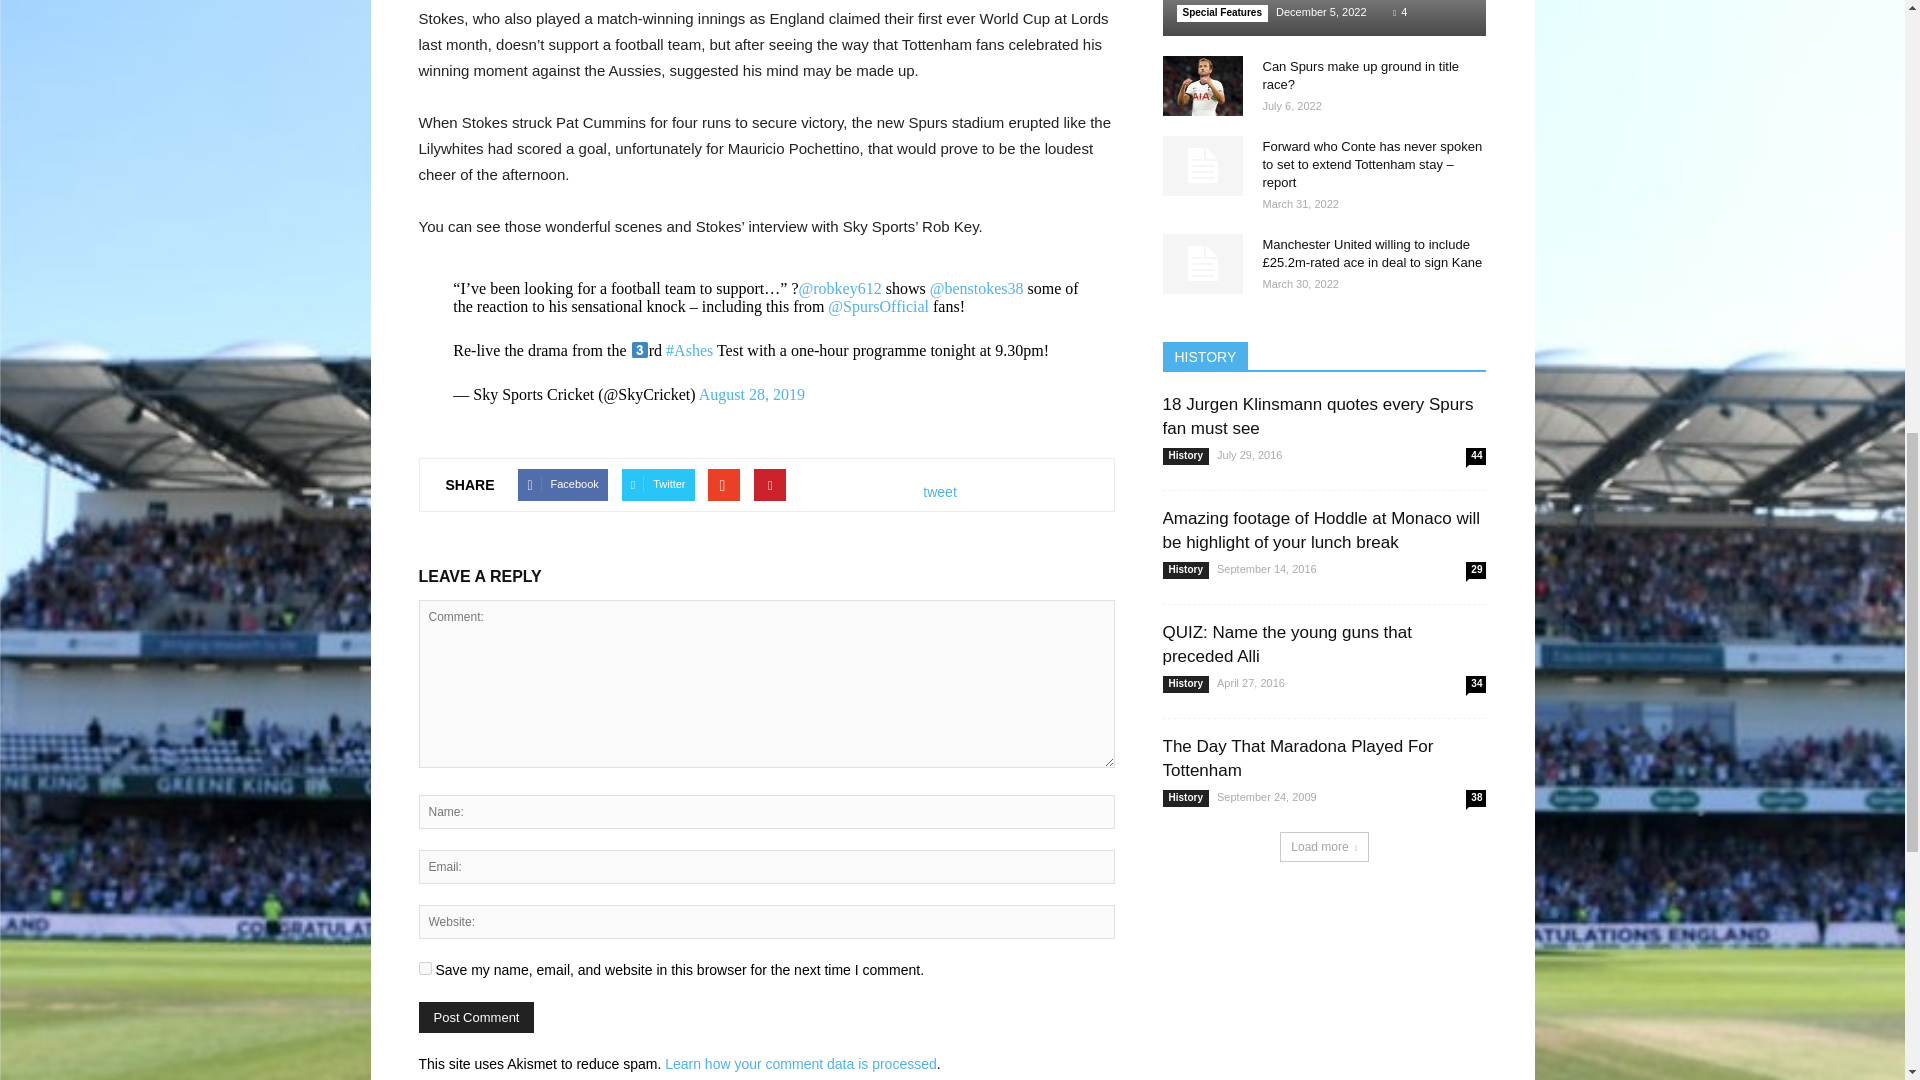 This screenshot has width=1920, height=1080. I want to click on yes, so click(424, 968).